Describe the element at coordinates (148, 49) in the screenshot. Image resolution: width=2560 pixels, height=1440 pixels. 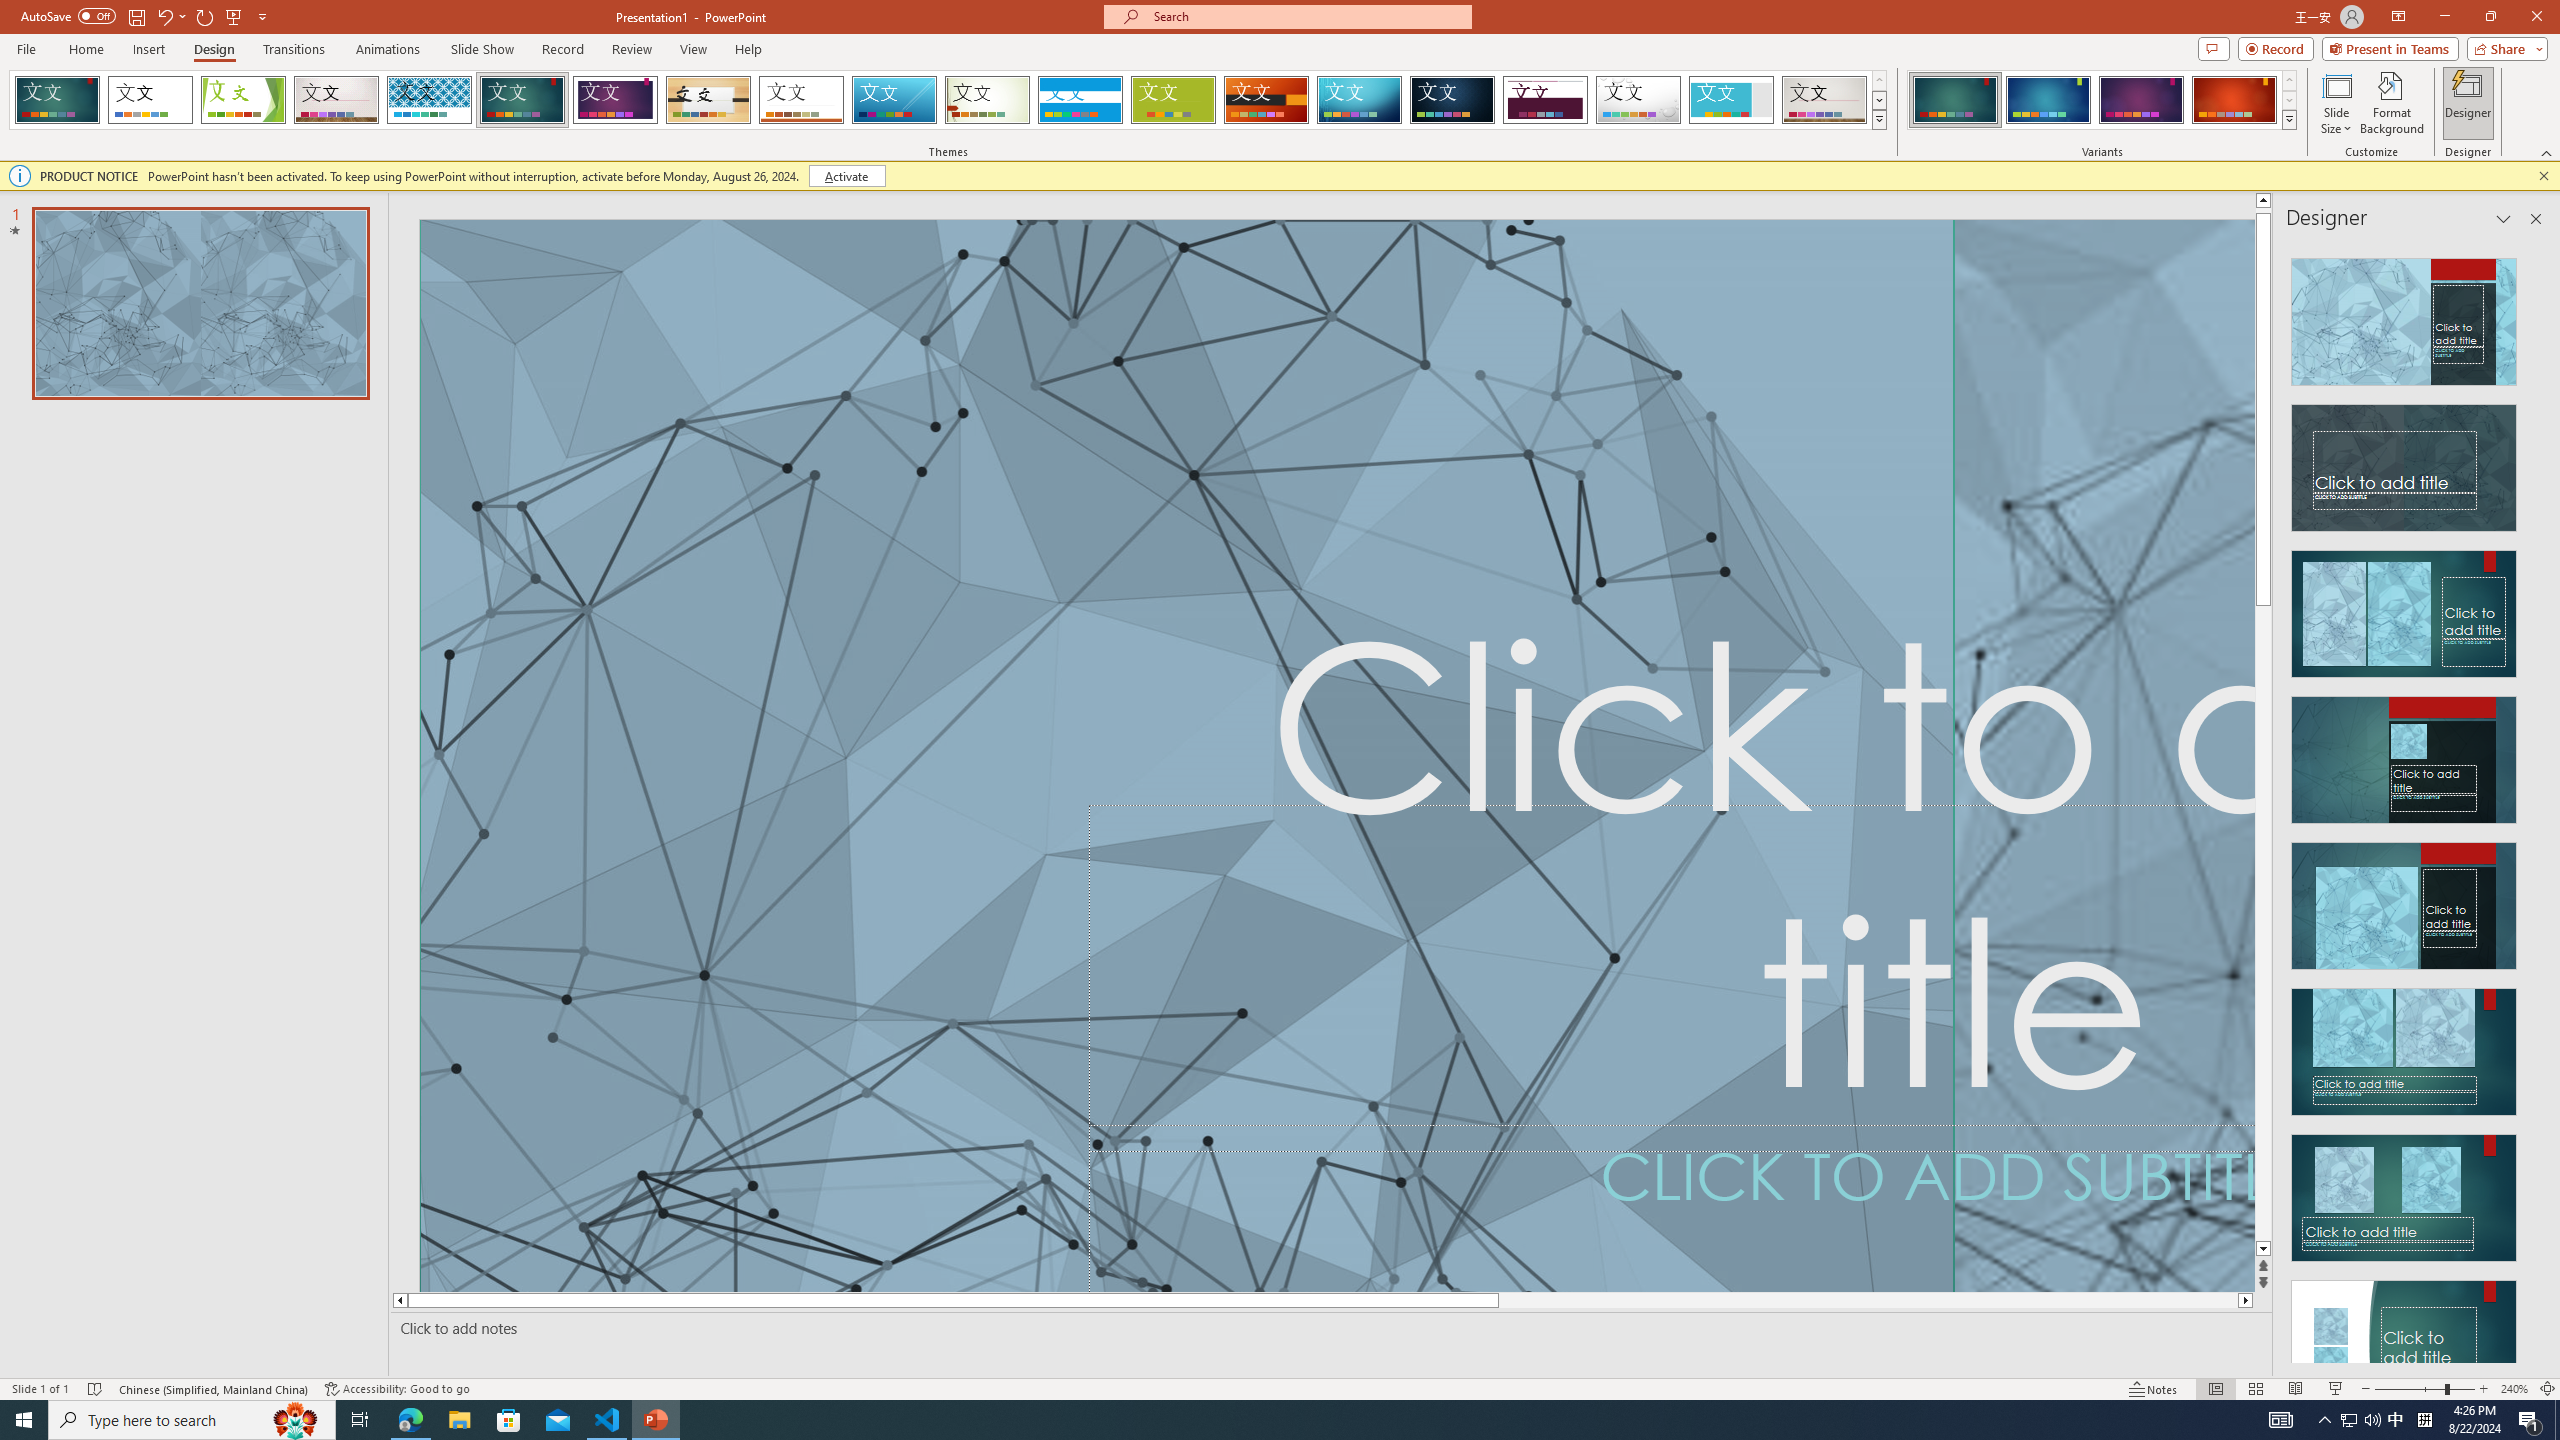
I see `Insert` at that location.